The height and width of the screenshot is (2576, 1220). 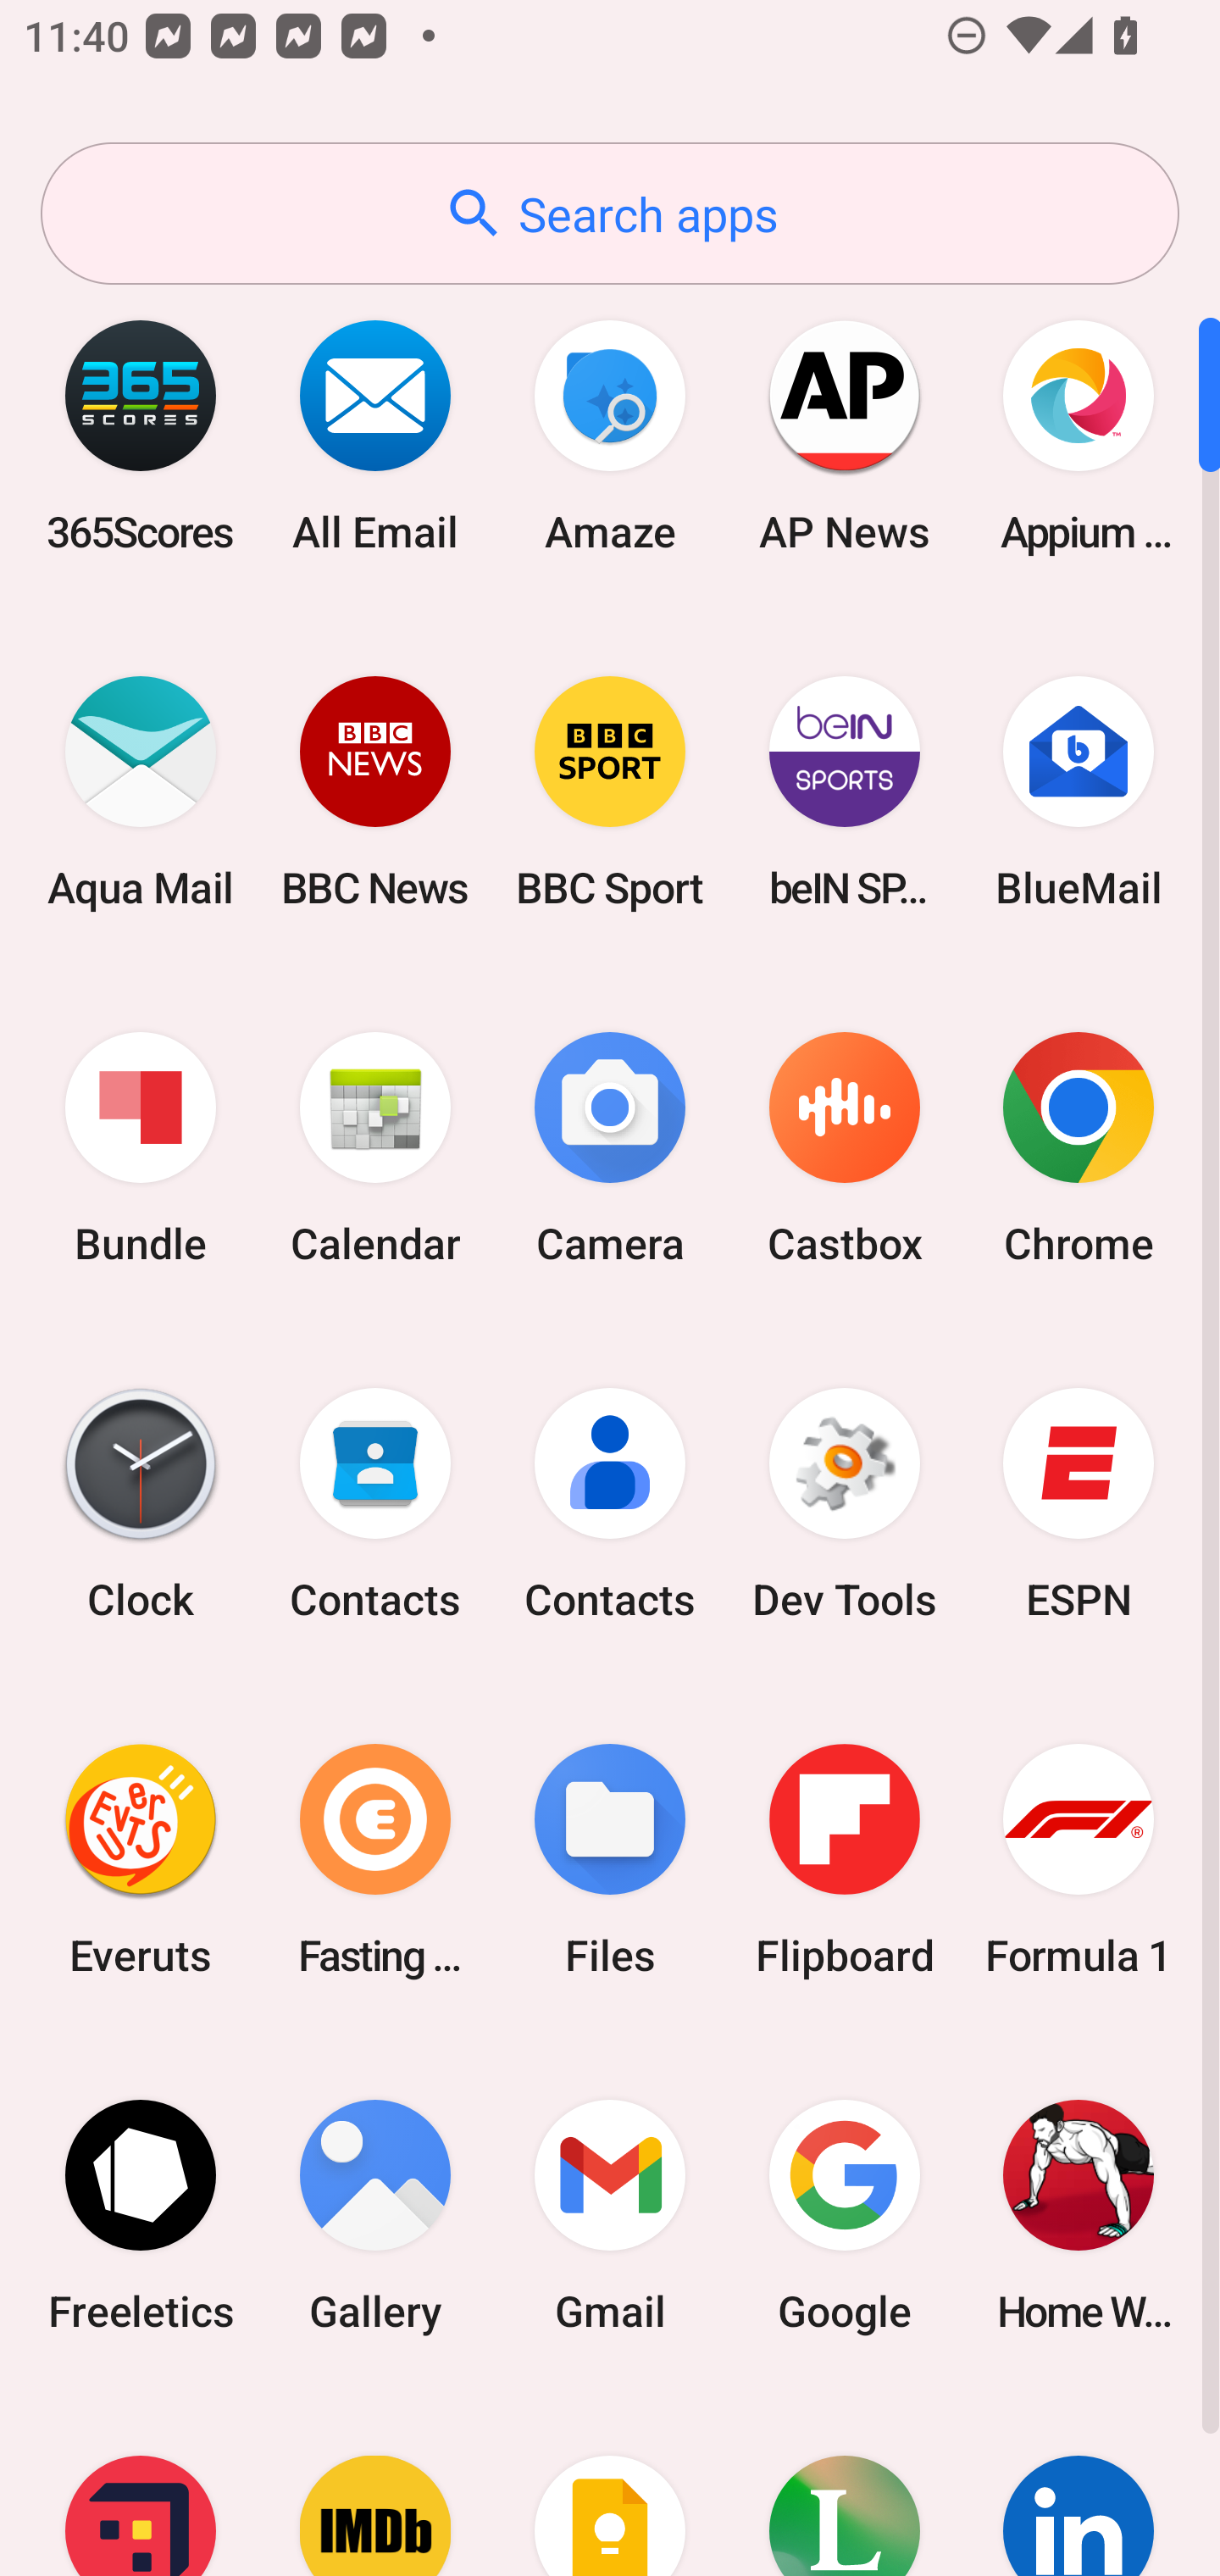 What do you see at coordinates (375, 1504) in the screenshot?
I see `Contacts` at bounding box center [375, 1504].